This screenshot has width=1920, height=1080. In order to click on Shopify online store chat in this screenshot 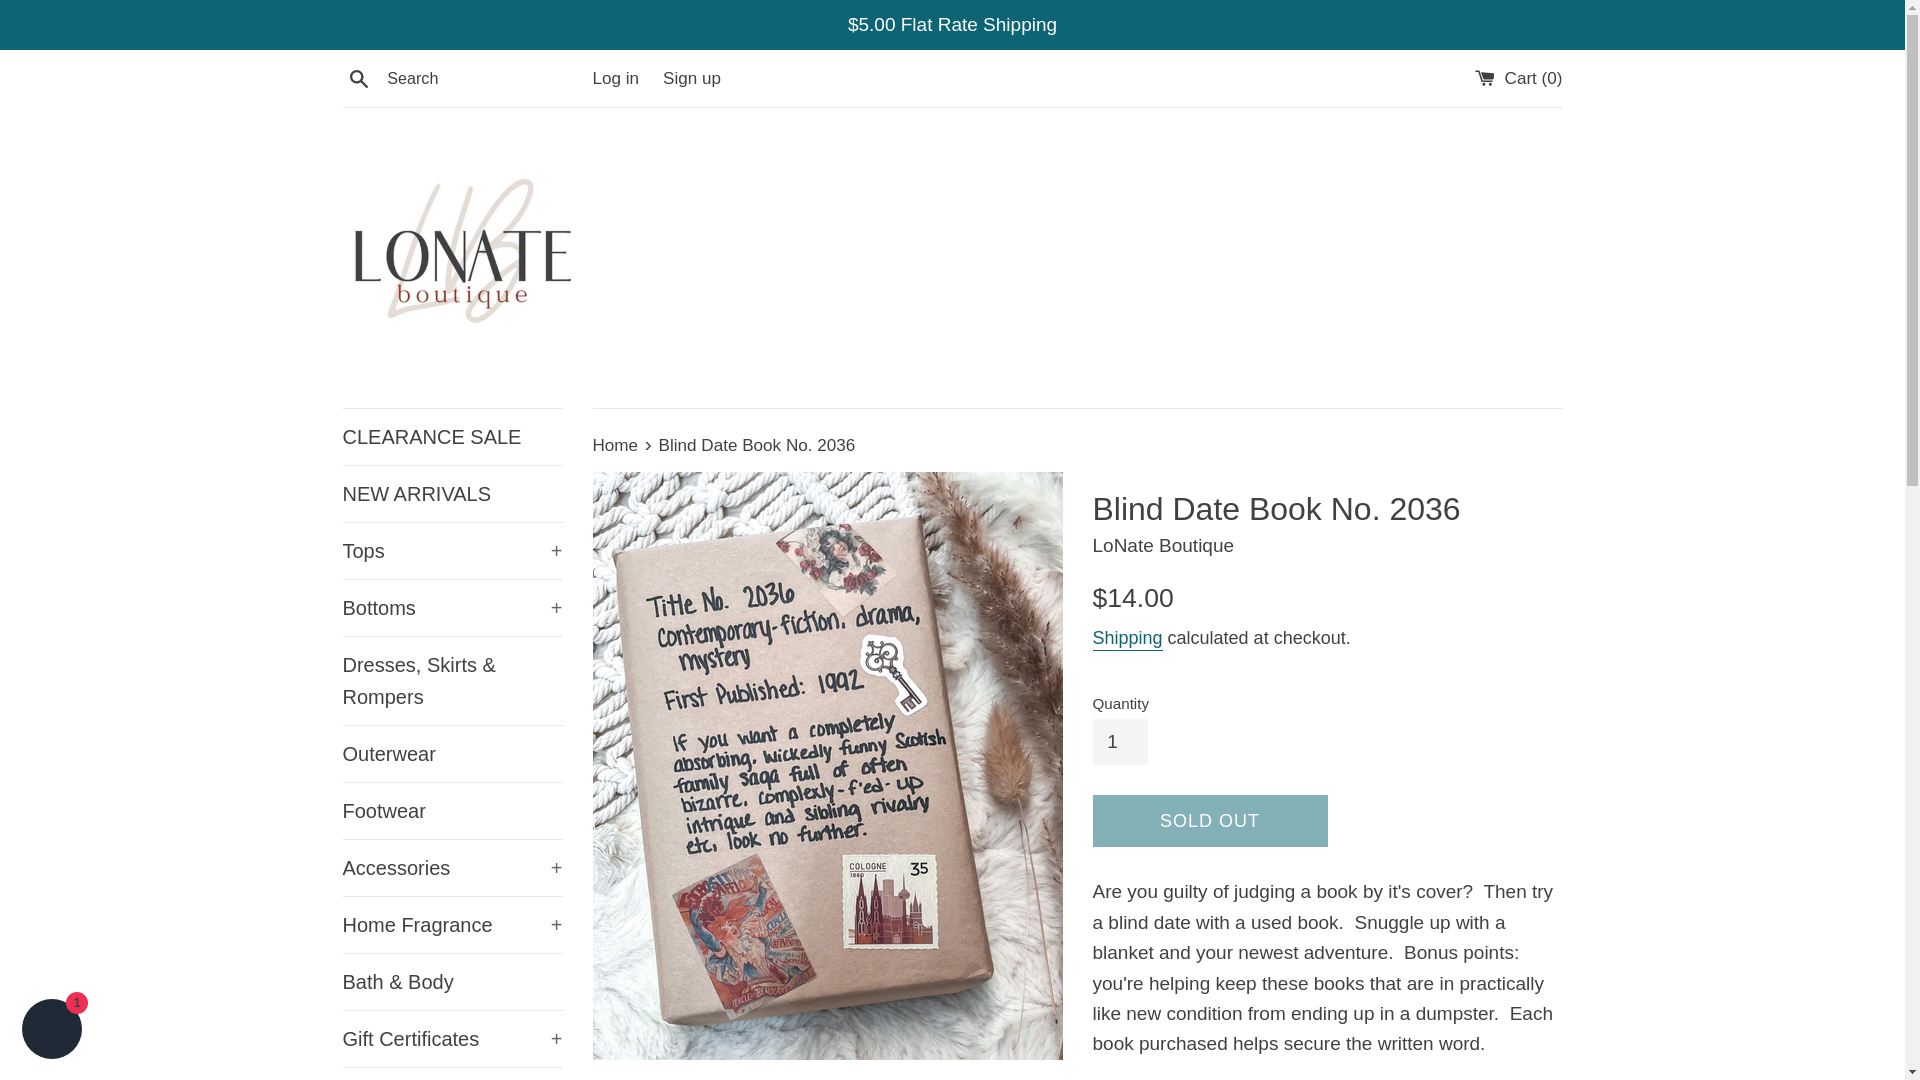, I will do `click(52, 1031)`.